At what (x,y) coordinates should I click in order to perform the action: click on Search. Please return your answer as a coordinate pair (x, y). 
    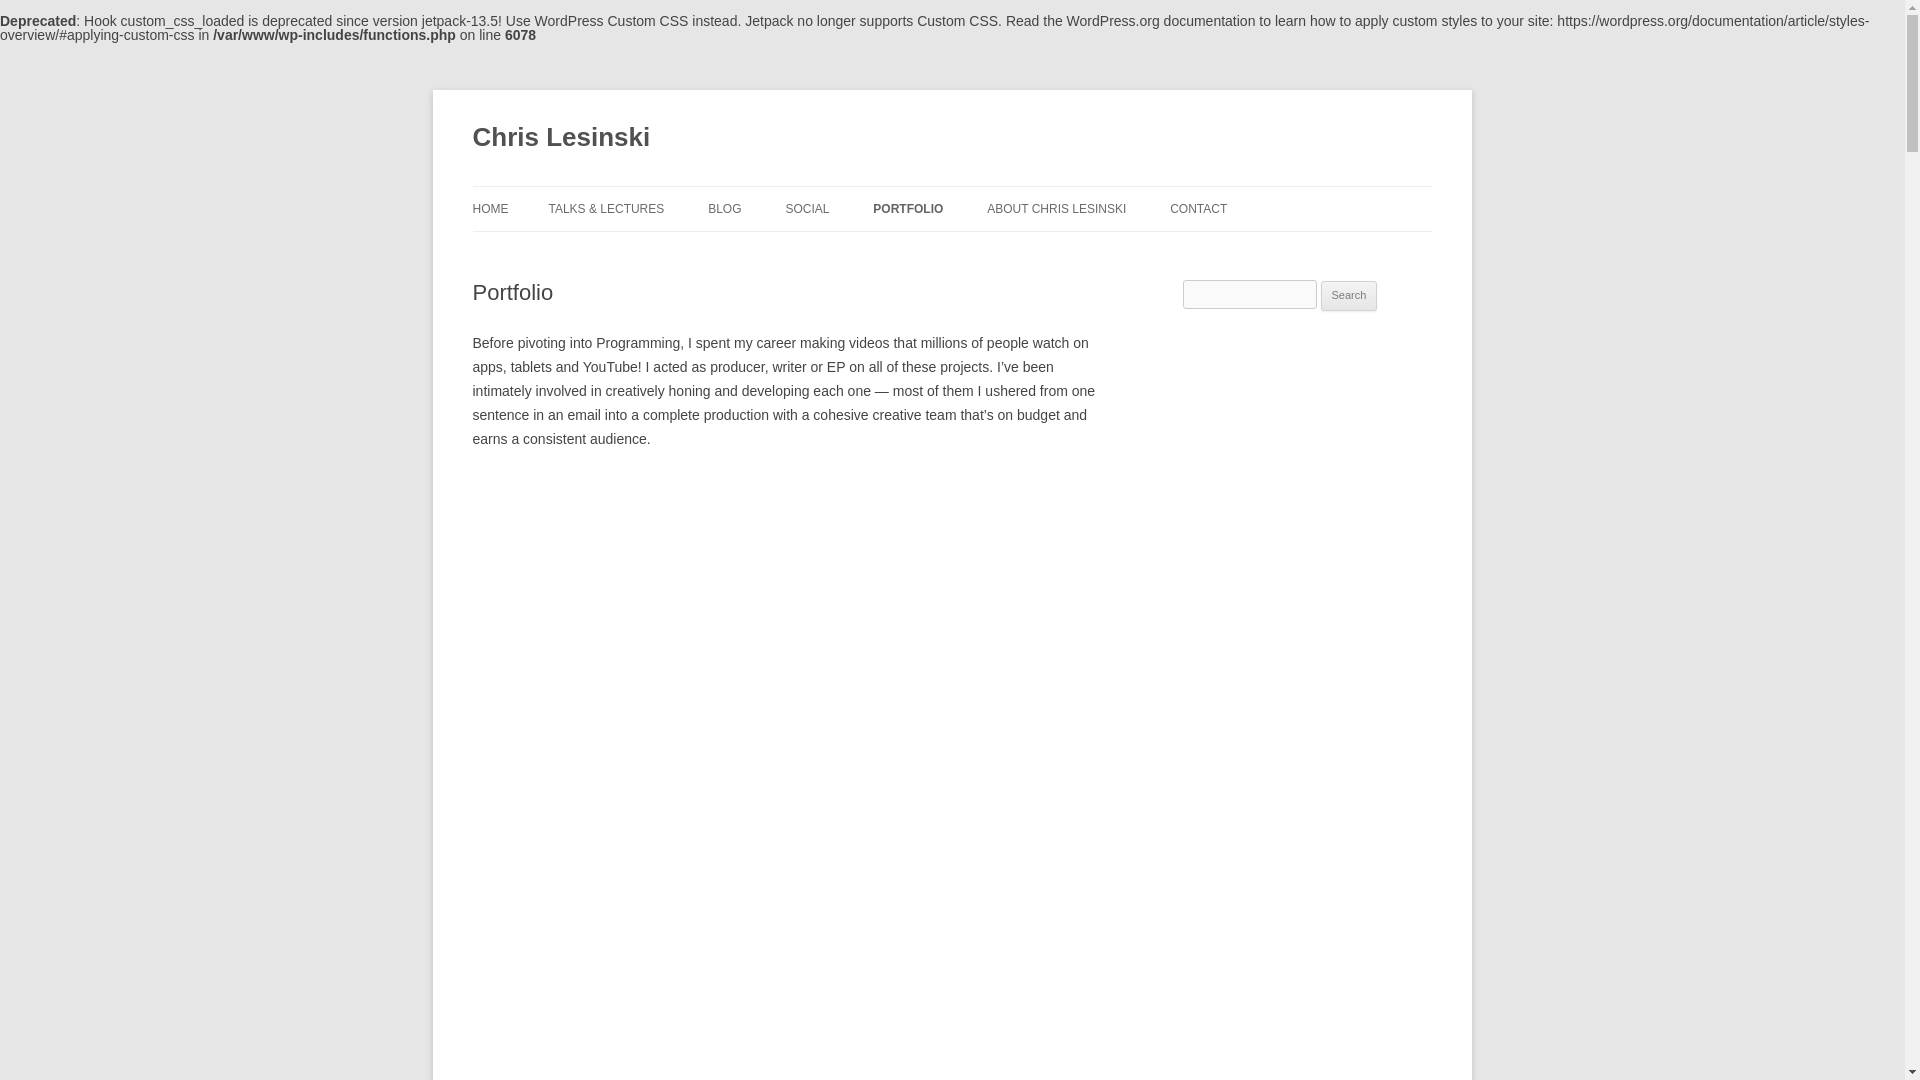
    Looking at the image, I should click on (1349, 296).